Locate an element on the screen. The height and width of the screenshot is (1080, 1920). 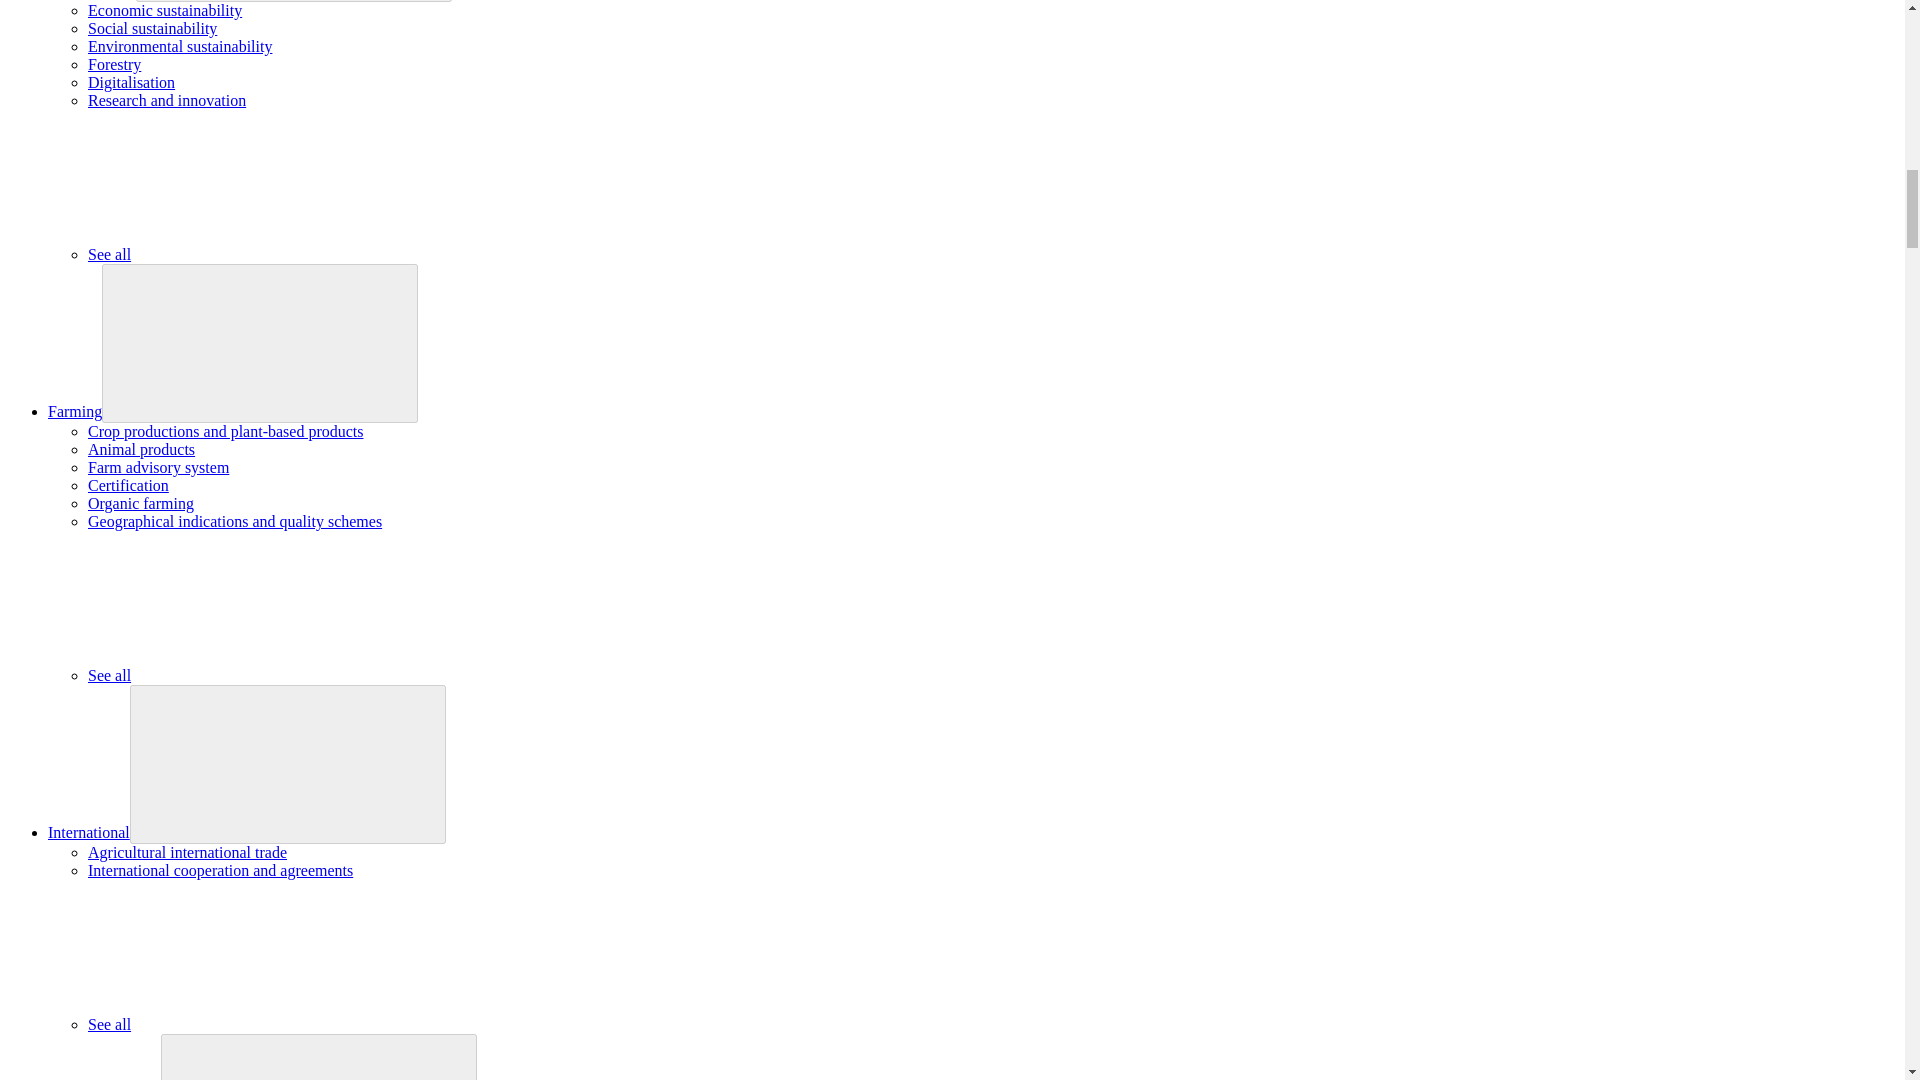
Farming is located at coordinates (74, 411).